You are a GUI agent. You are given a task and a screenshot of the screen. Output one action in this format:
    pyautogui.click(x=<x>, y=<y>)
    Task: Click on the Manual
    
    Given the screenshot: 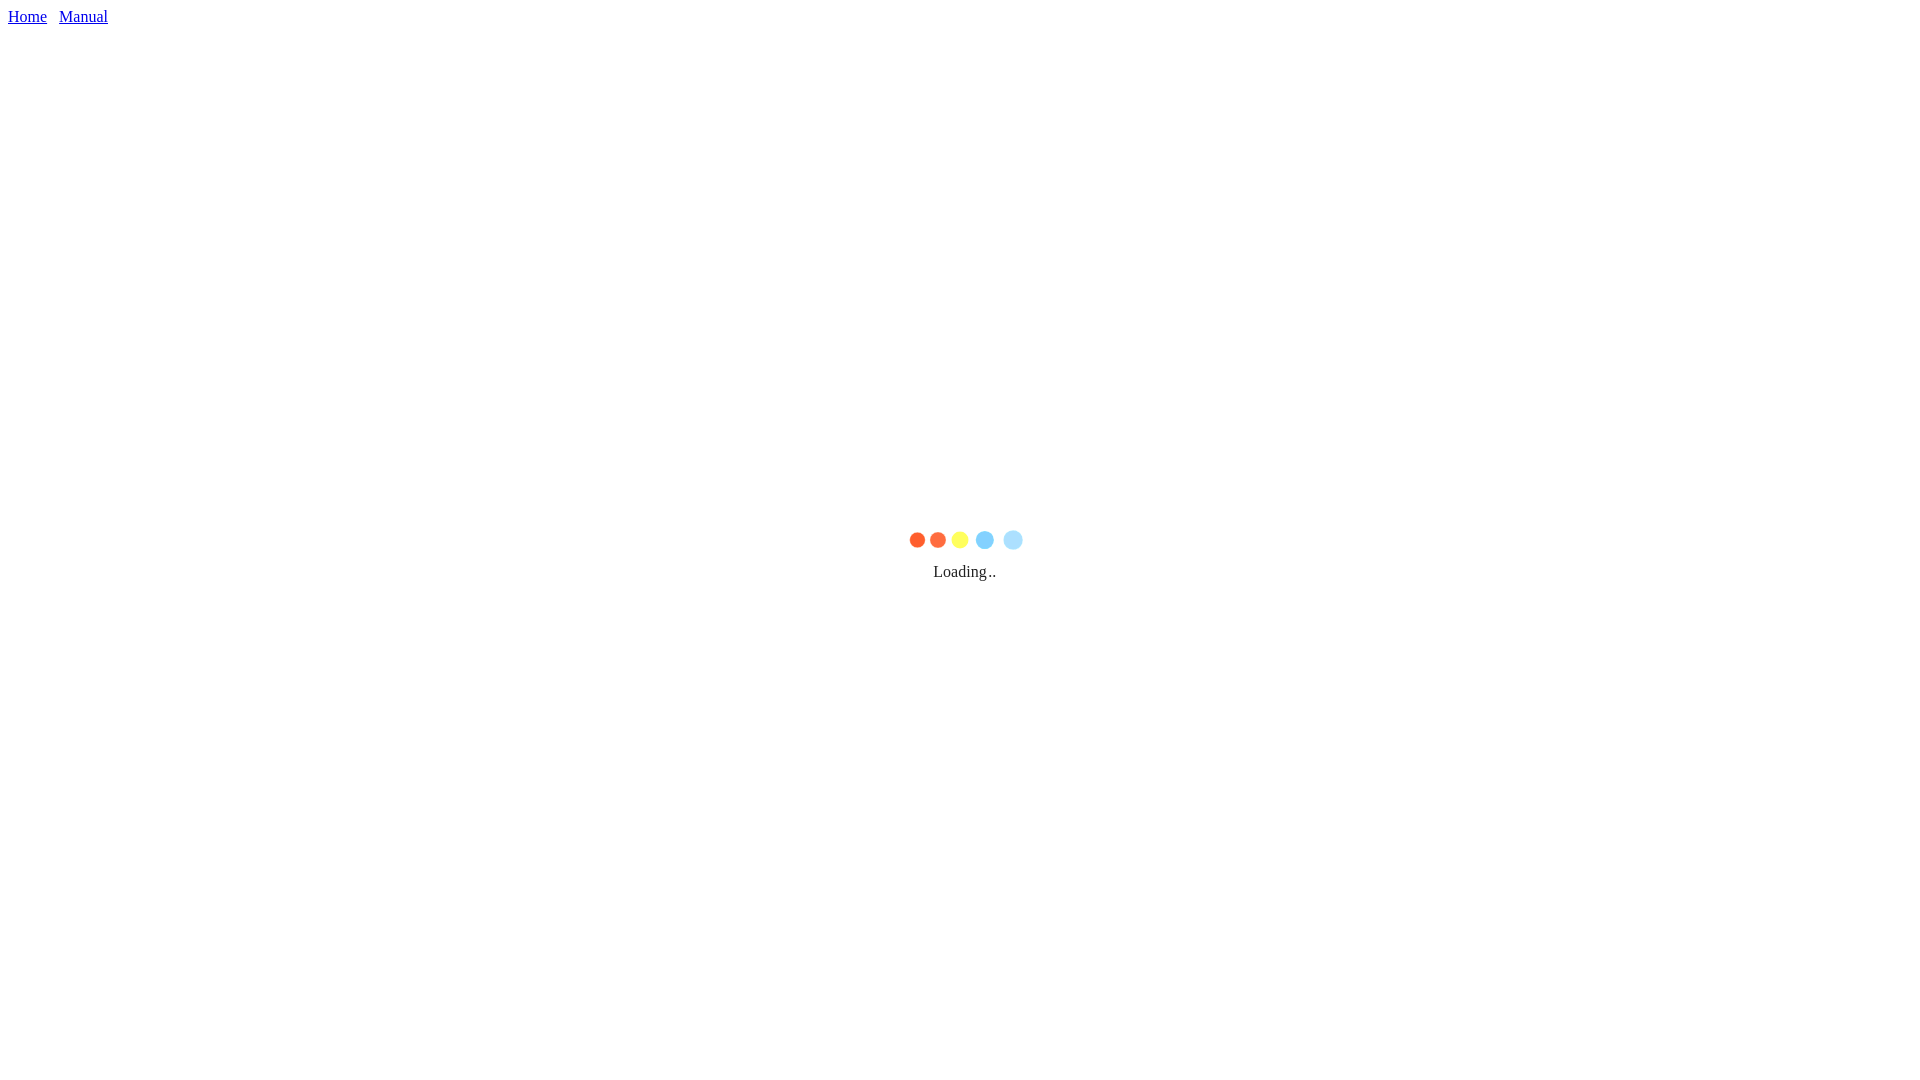 What is the action you would take?
    pyautogui.click(x=84, y=16)
    